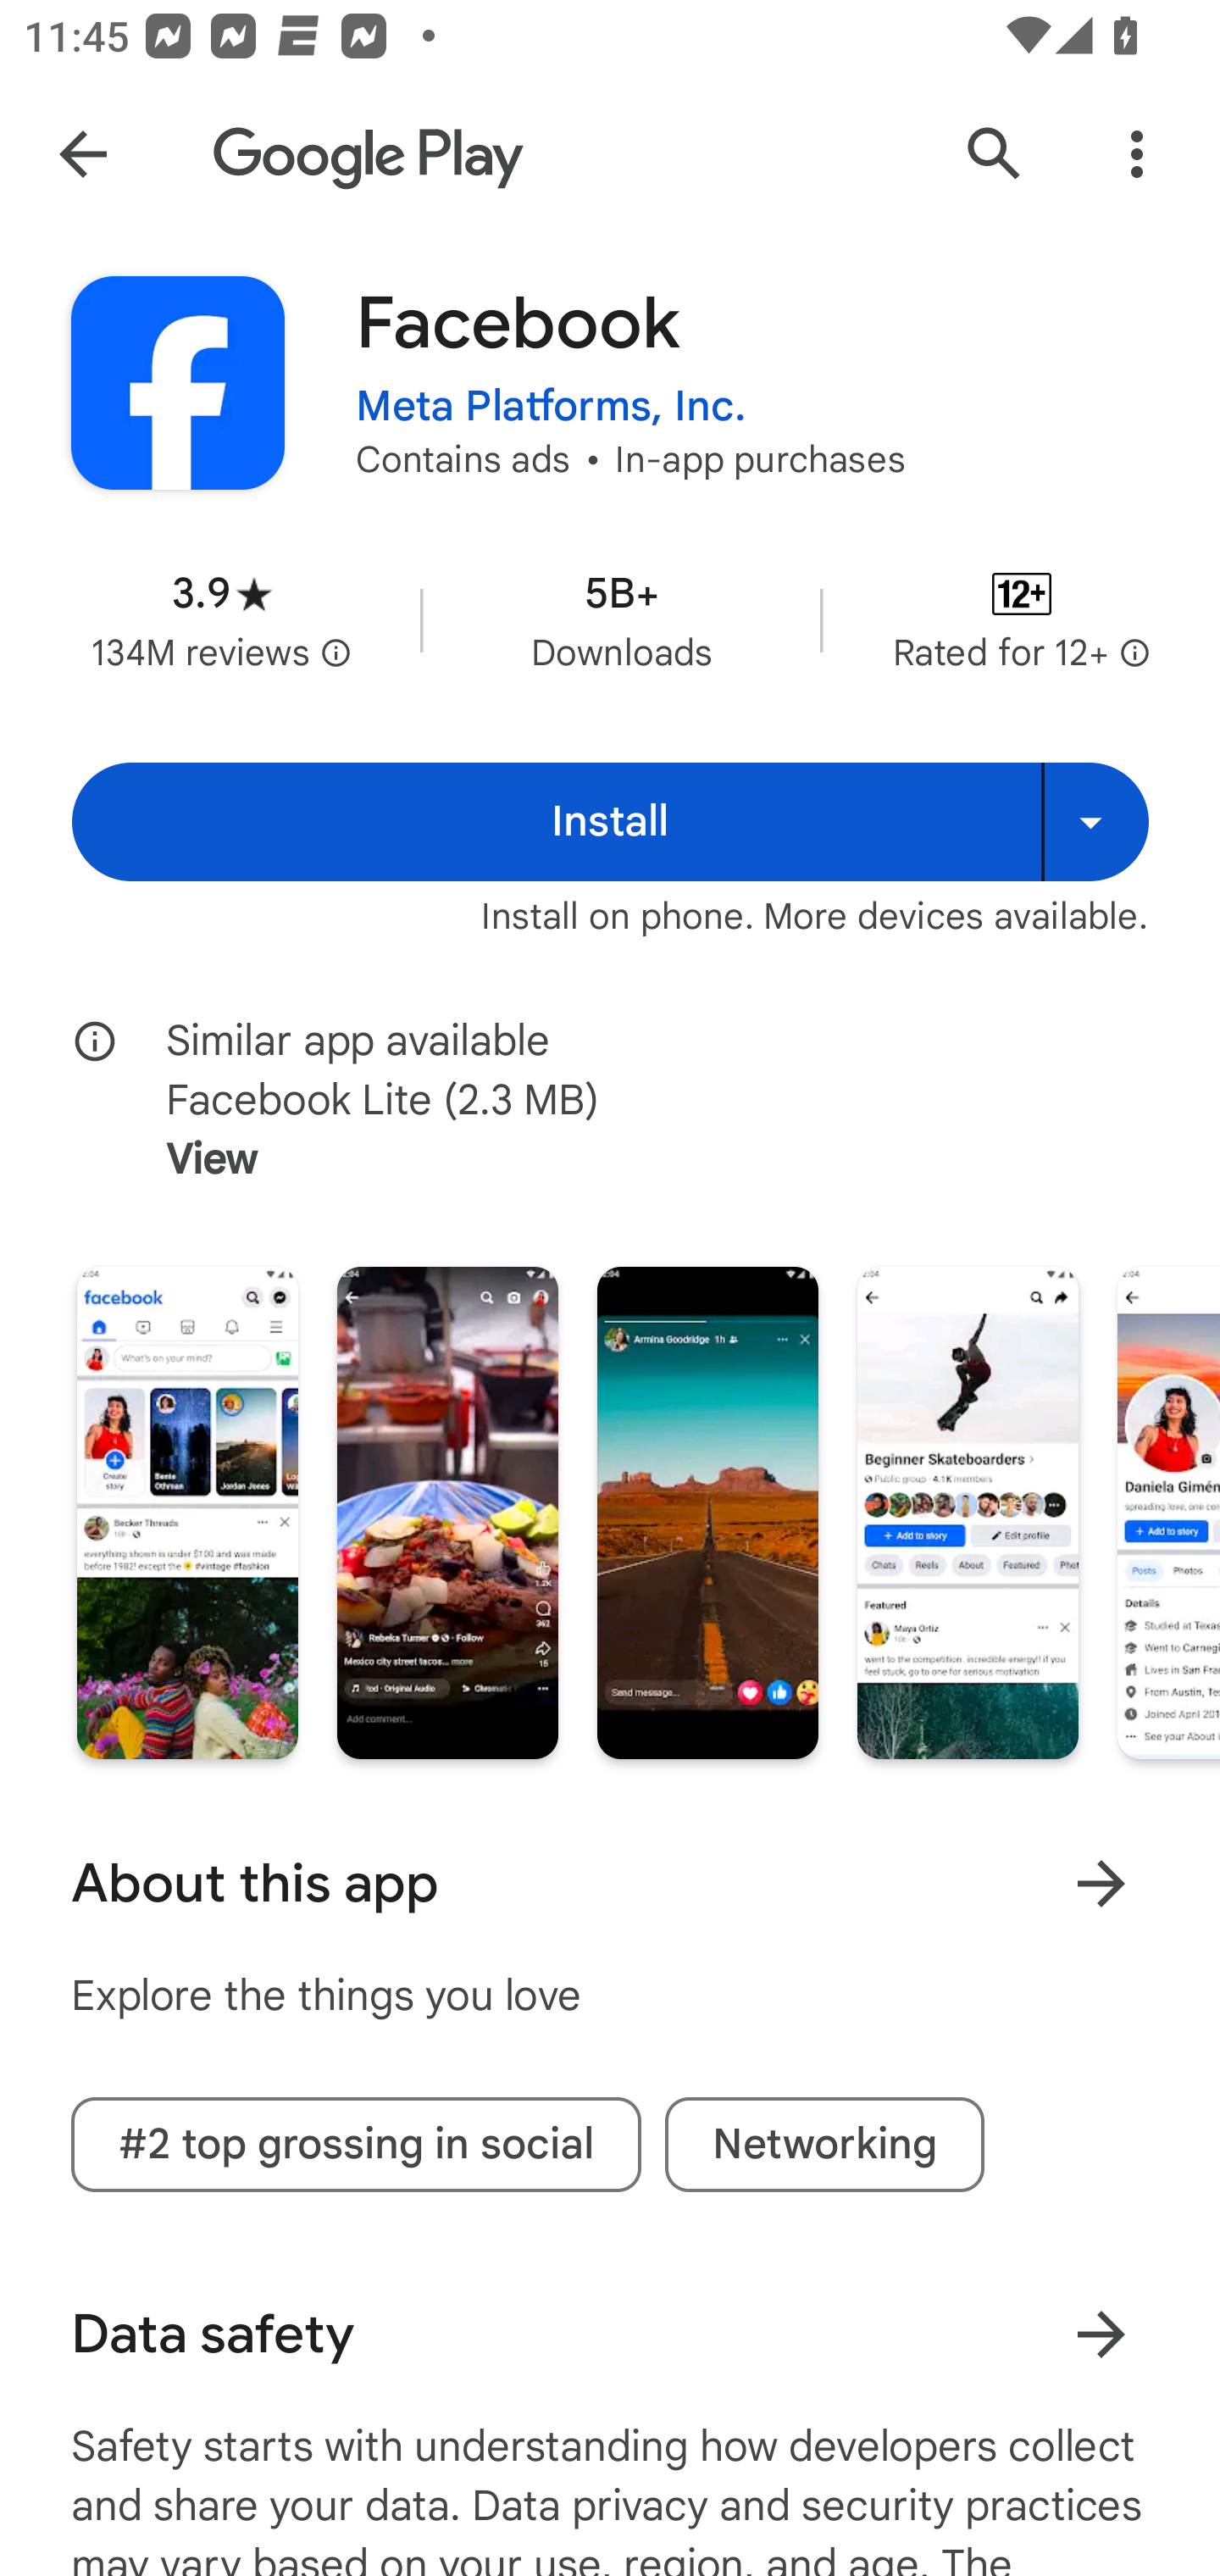 The height and width of the screenshot is (2576, 1220). What do you see at coordinates (186, 1513) in the screenshot?
I see `Screenshot "1" of "5"` at bounding box center [186, 1513].